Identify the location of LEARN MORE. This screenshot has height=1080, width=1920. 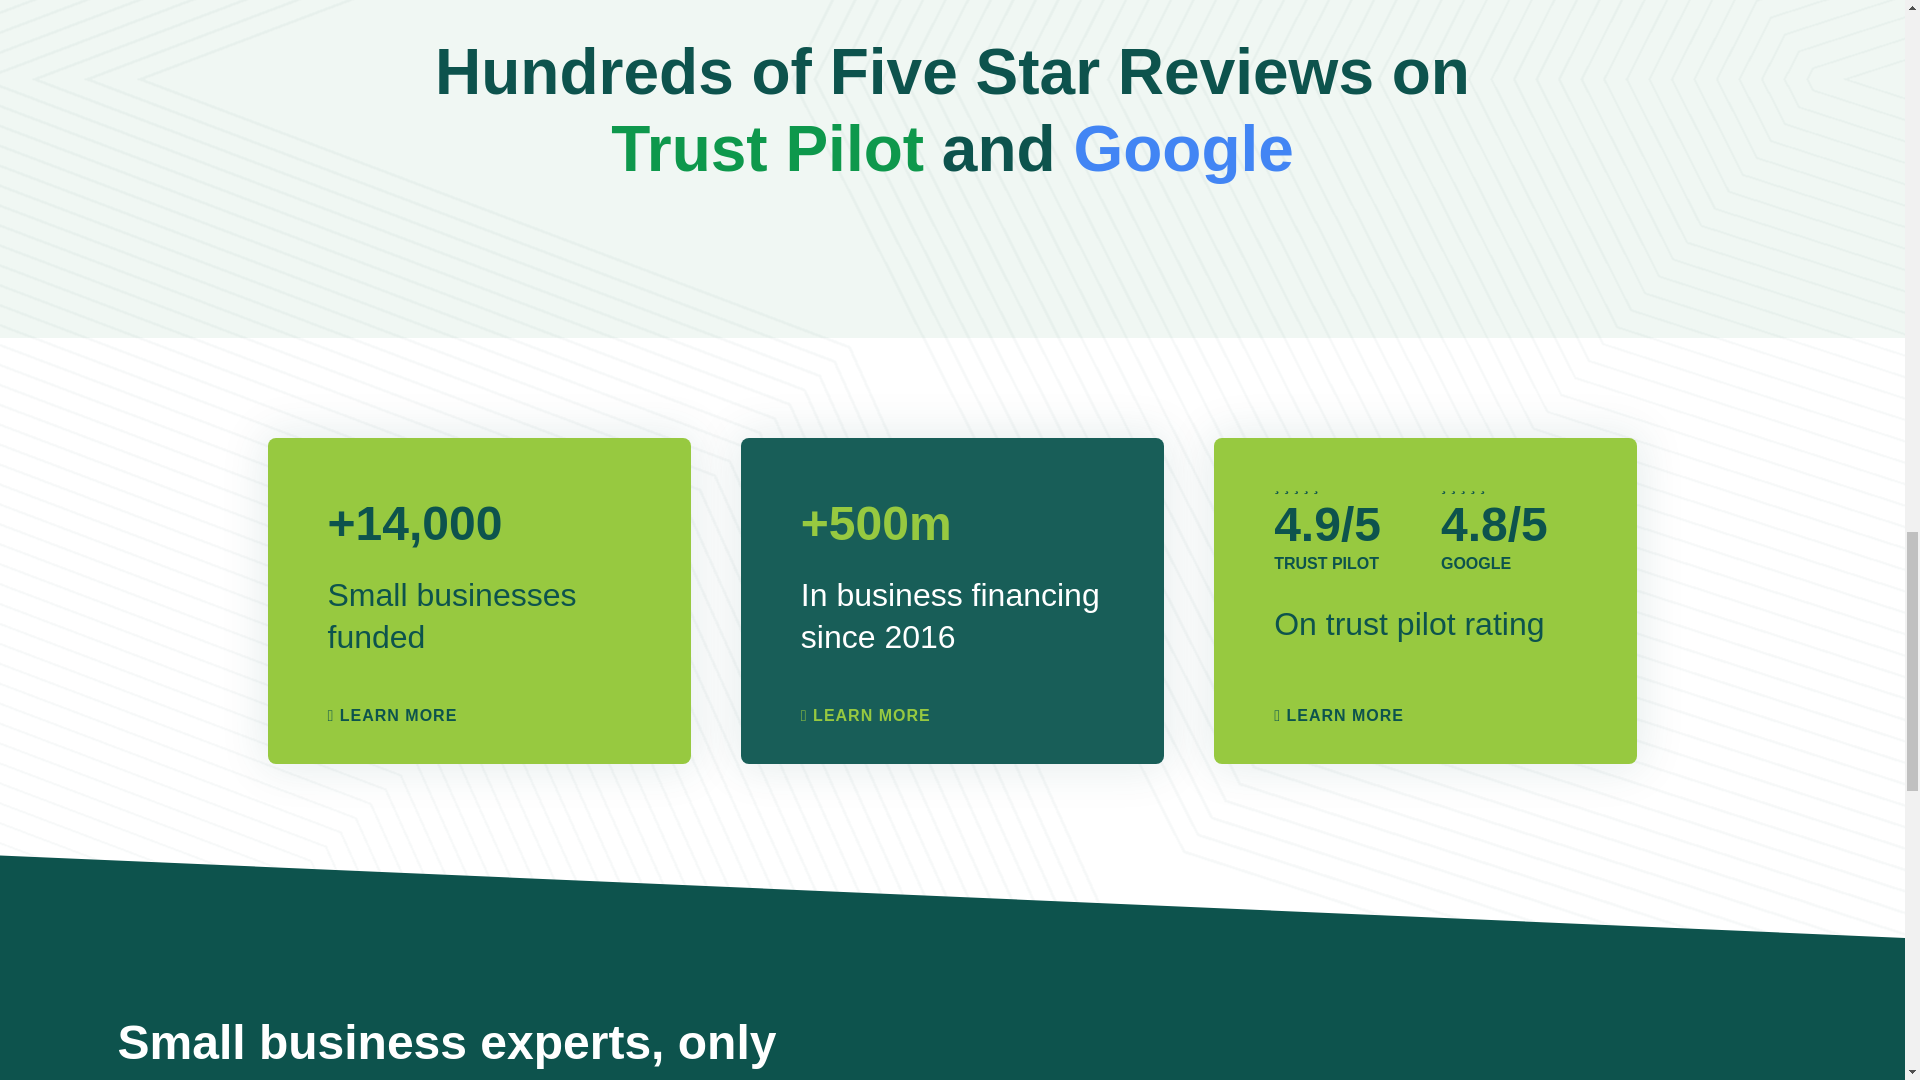
(393, 715).